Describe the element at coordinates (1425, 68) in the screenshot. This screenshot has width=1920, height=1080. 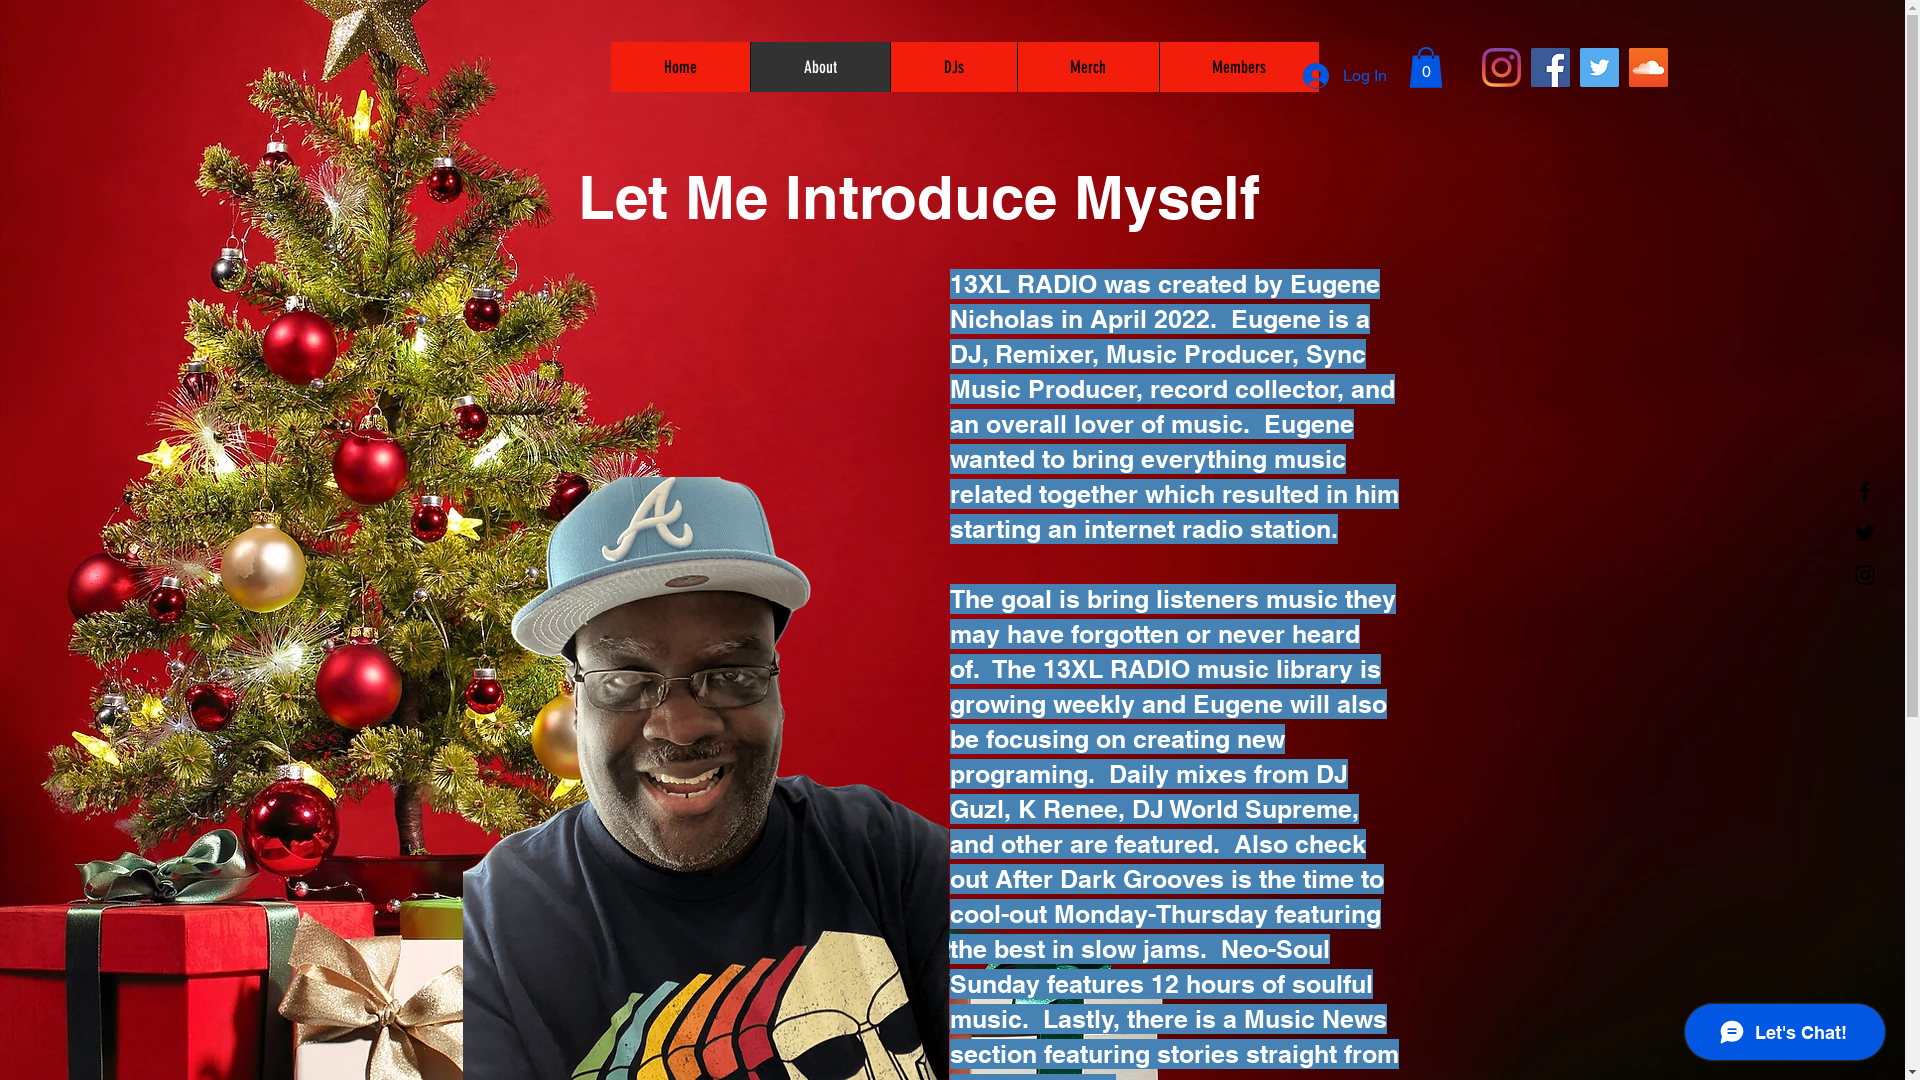
I see `0` at that location.